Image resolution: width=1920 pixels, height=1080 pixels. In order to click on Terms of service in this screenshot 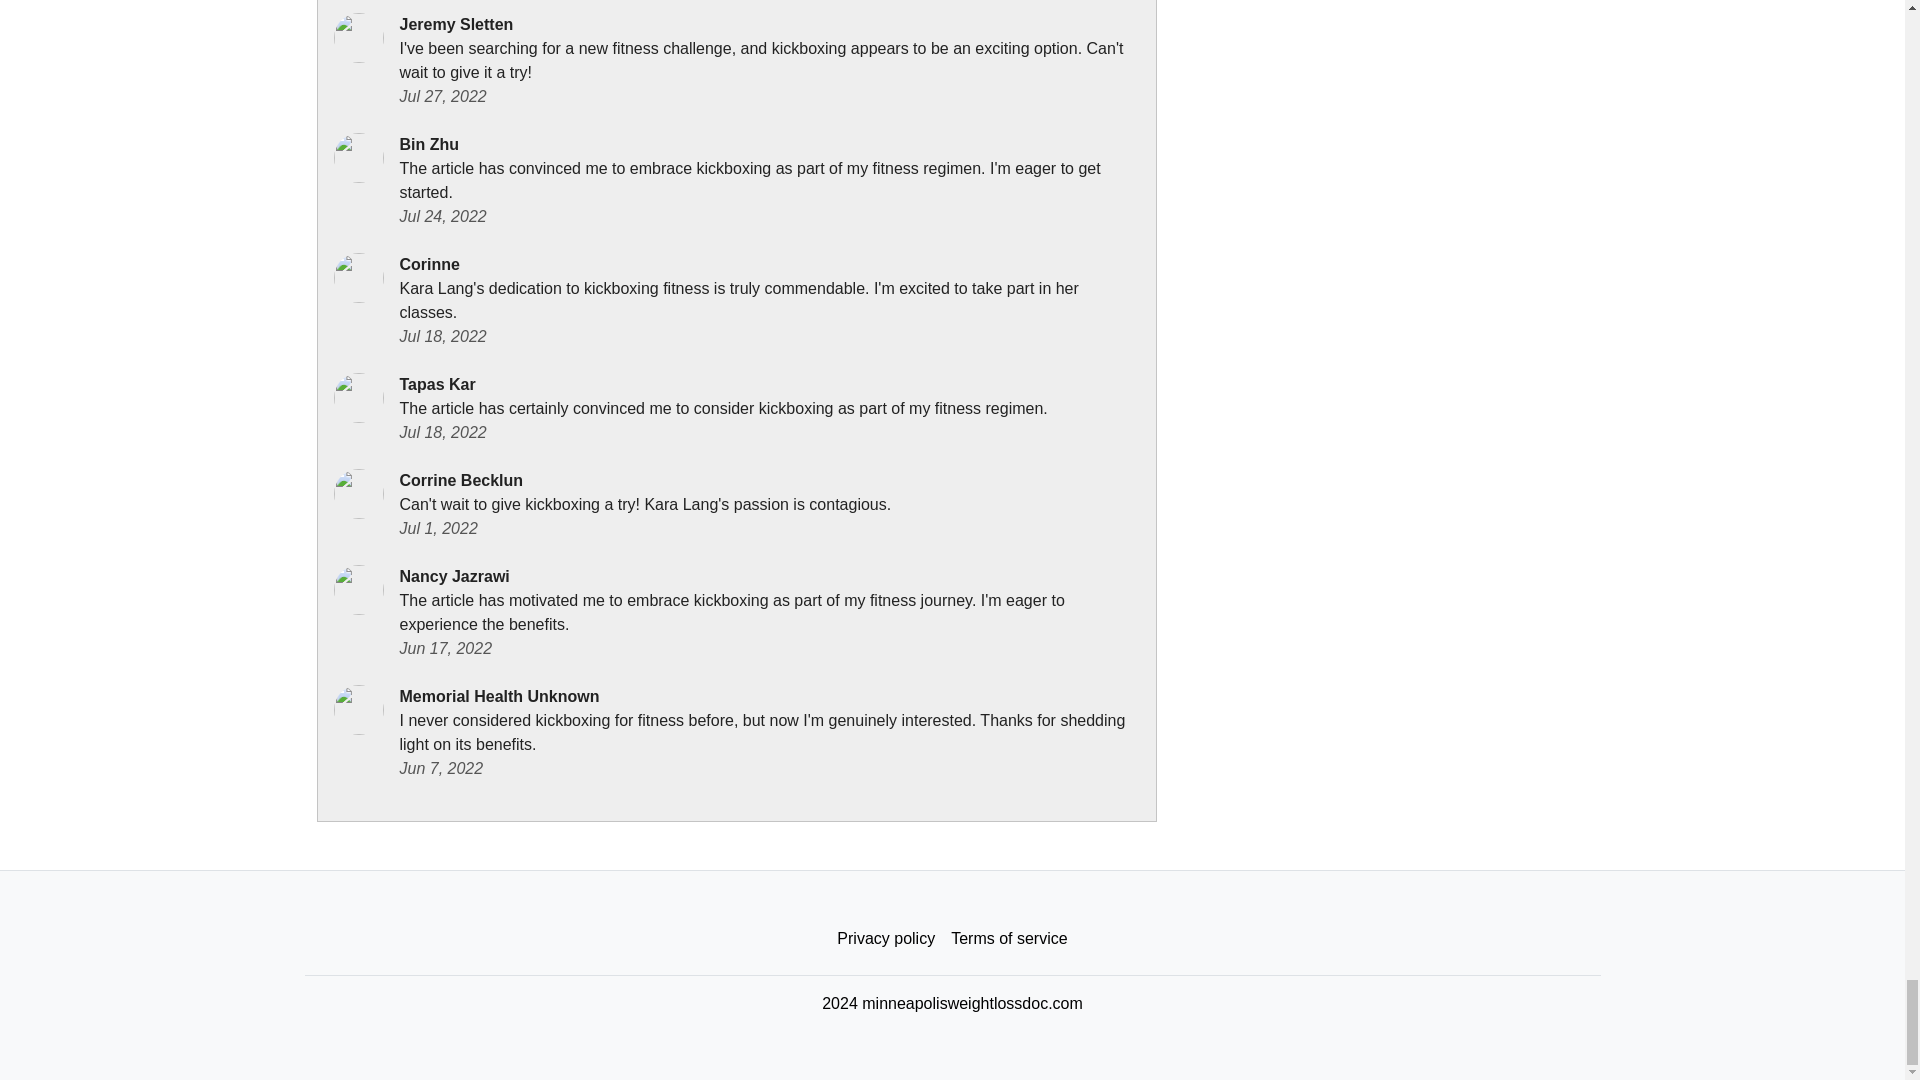, I will do `click(1008, 939)`.